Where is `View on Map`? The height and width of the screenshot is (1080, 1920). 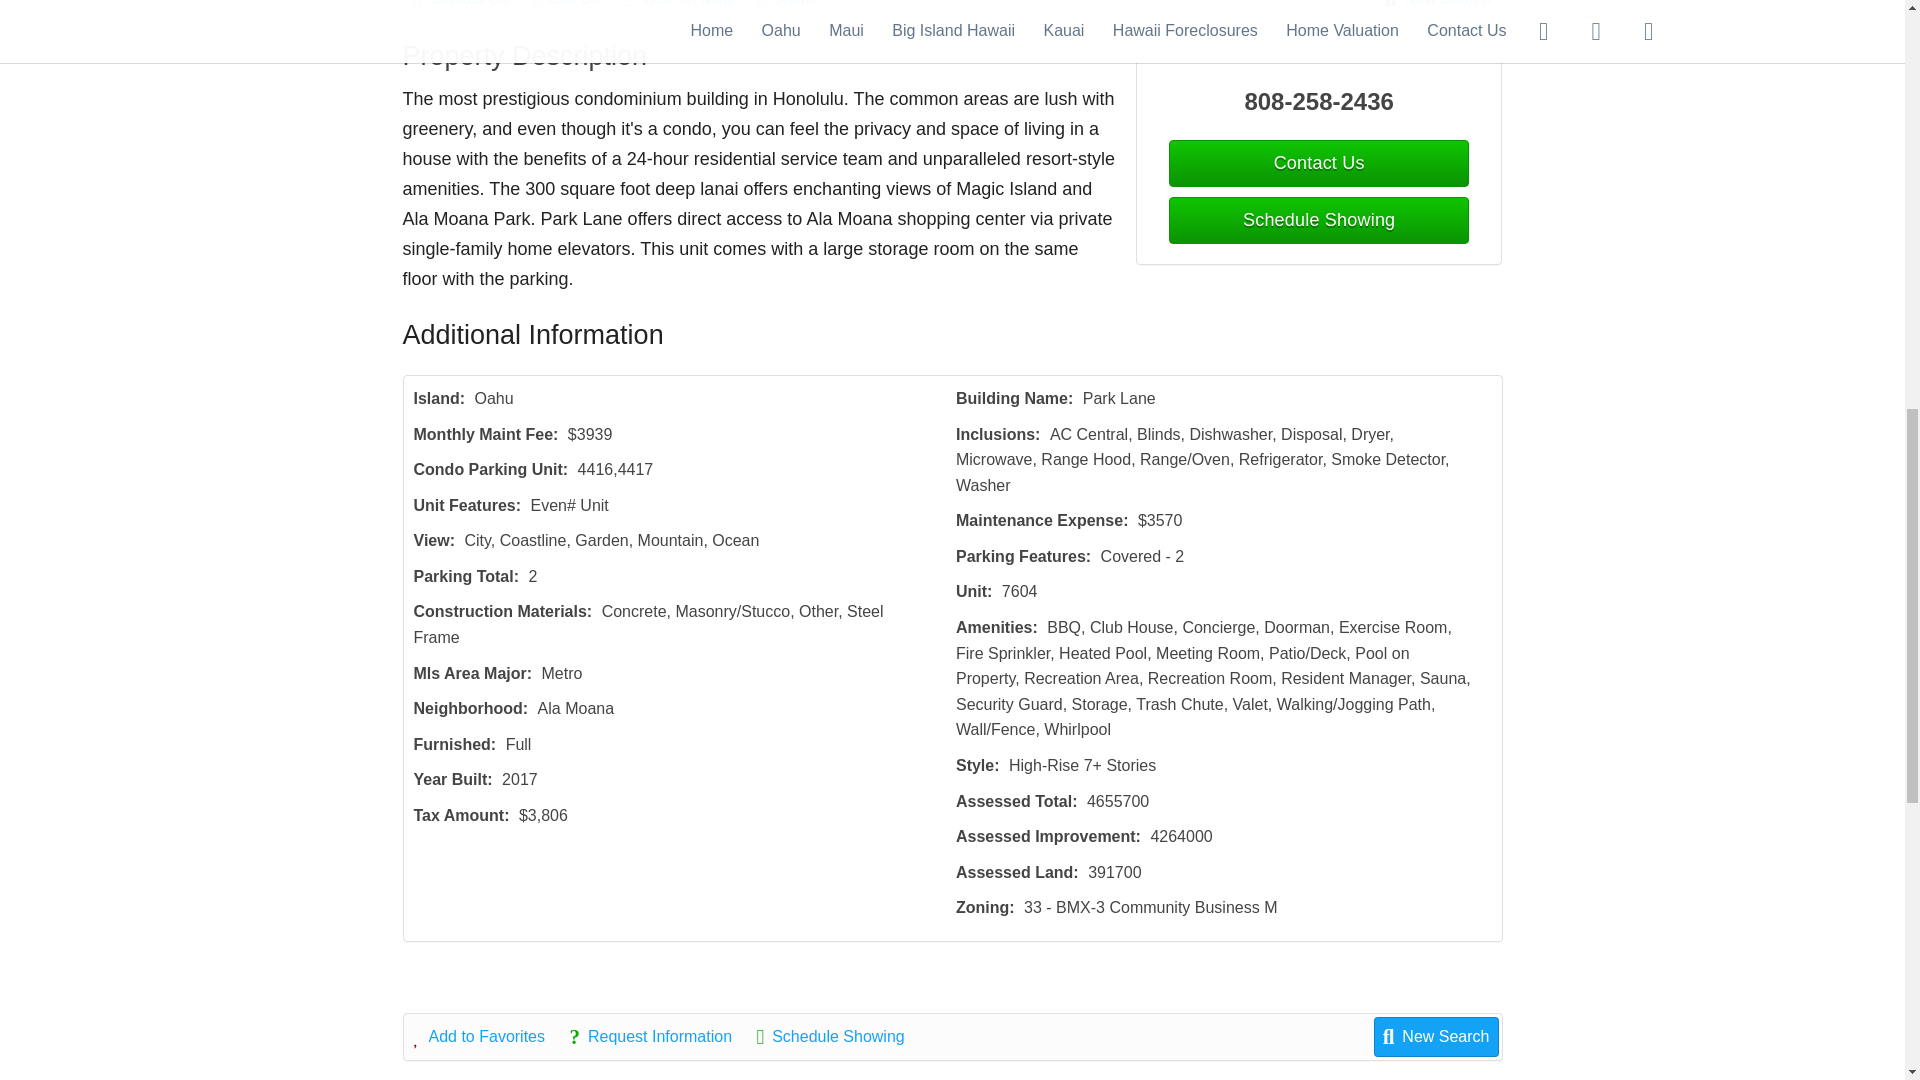 View on Map is located at coordinates (688, 7).